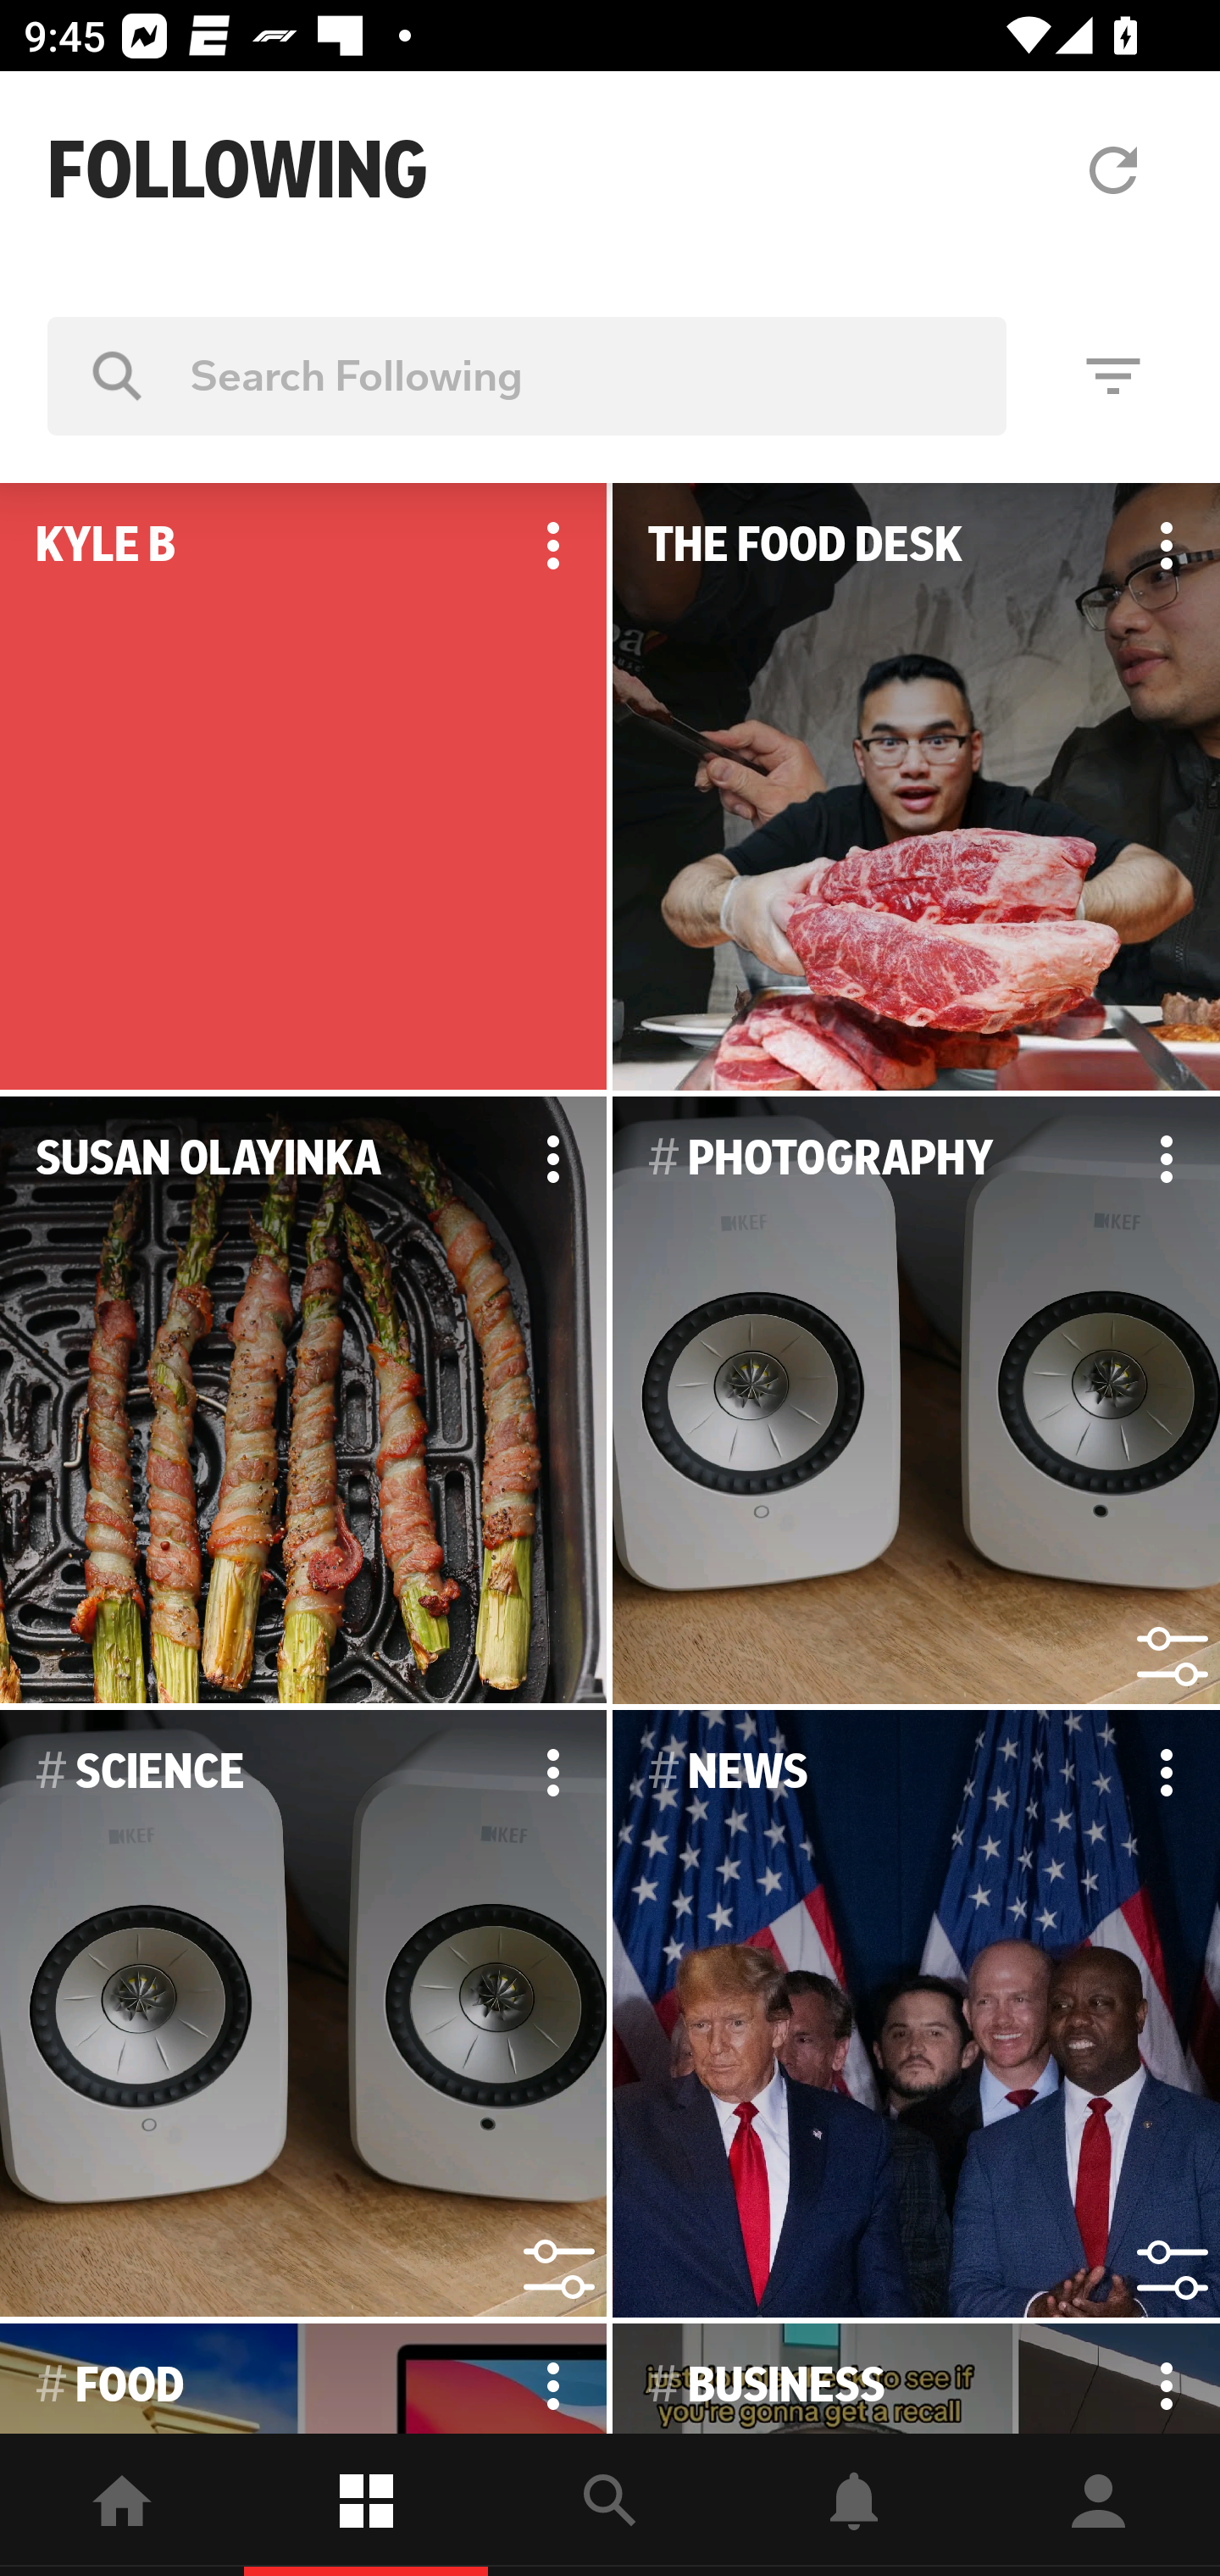 This screenshot has width=1220, height=2576. I want to click on Options, so click(1166, 2379).